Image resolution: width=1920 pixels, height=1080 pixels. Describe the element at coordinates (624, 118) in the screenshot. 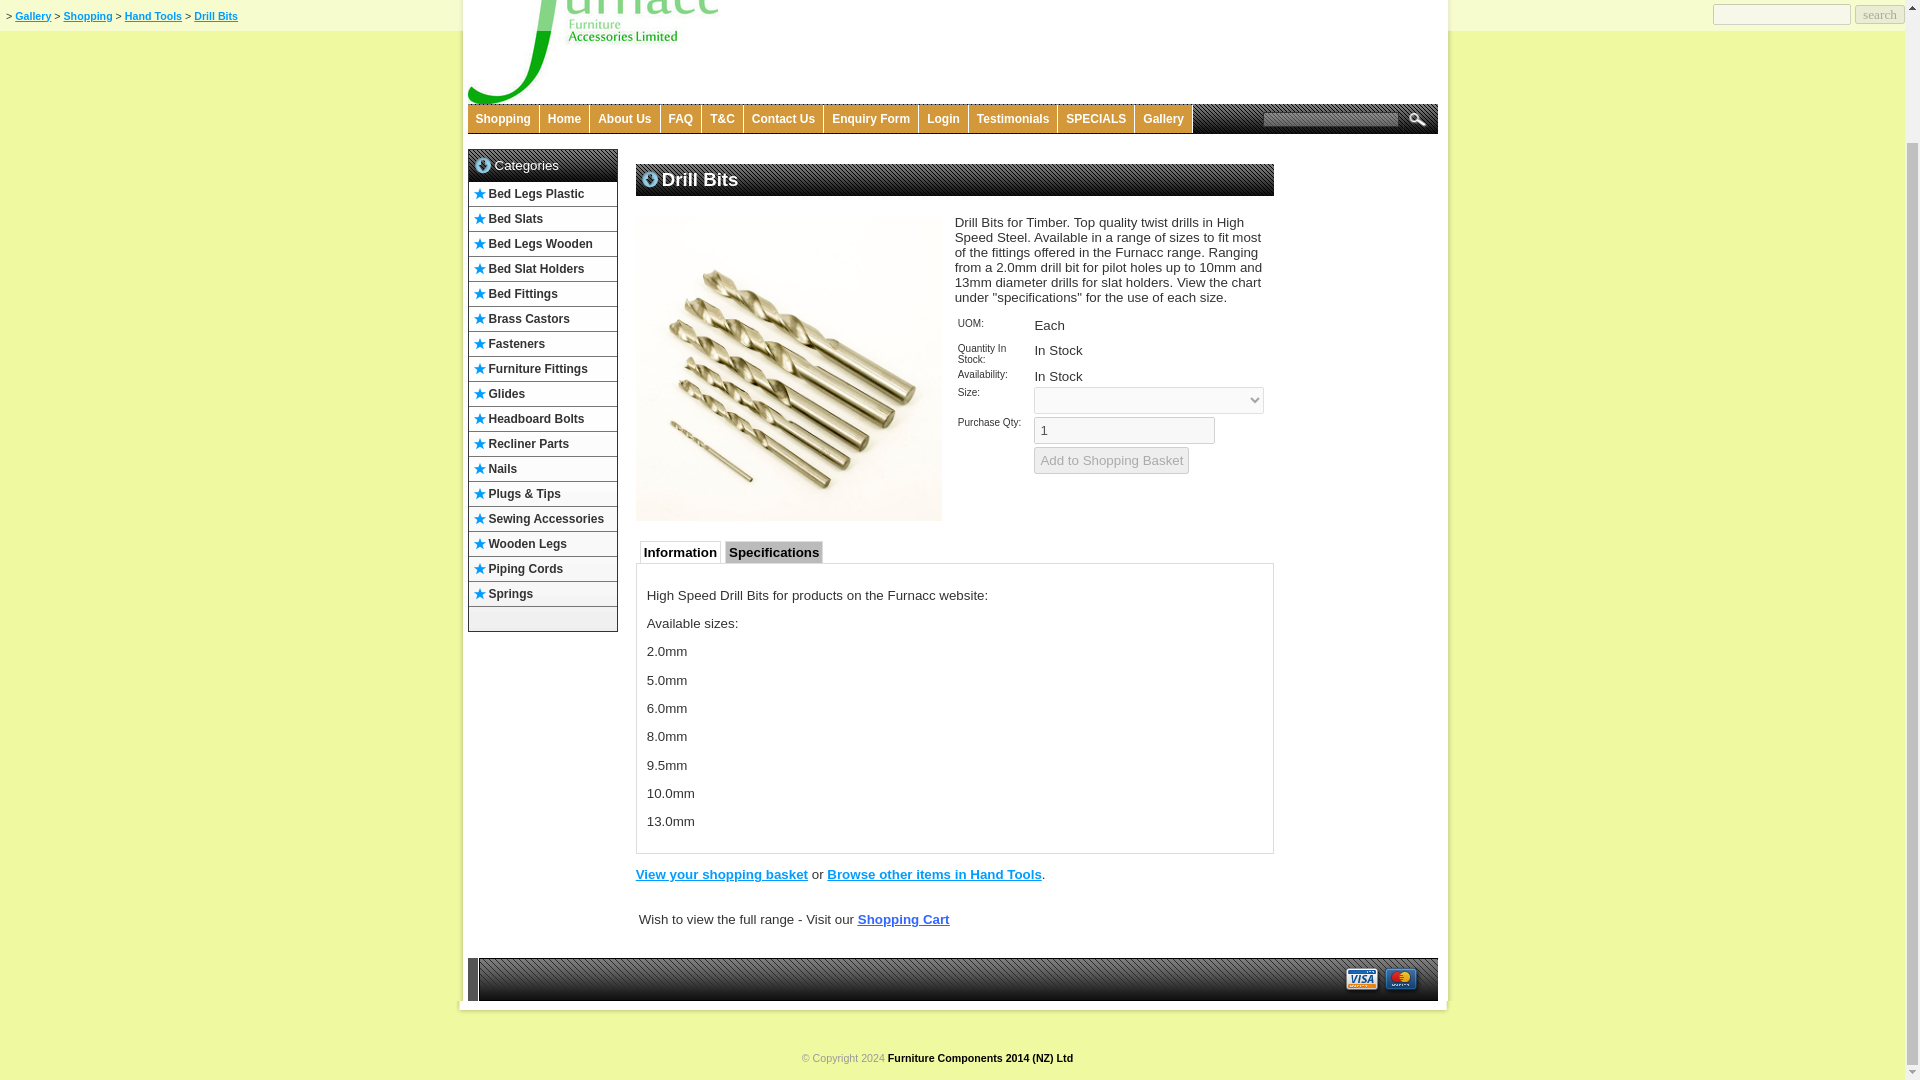

I see `About Us` at that location.